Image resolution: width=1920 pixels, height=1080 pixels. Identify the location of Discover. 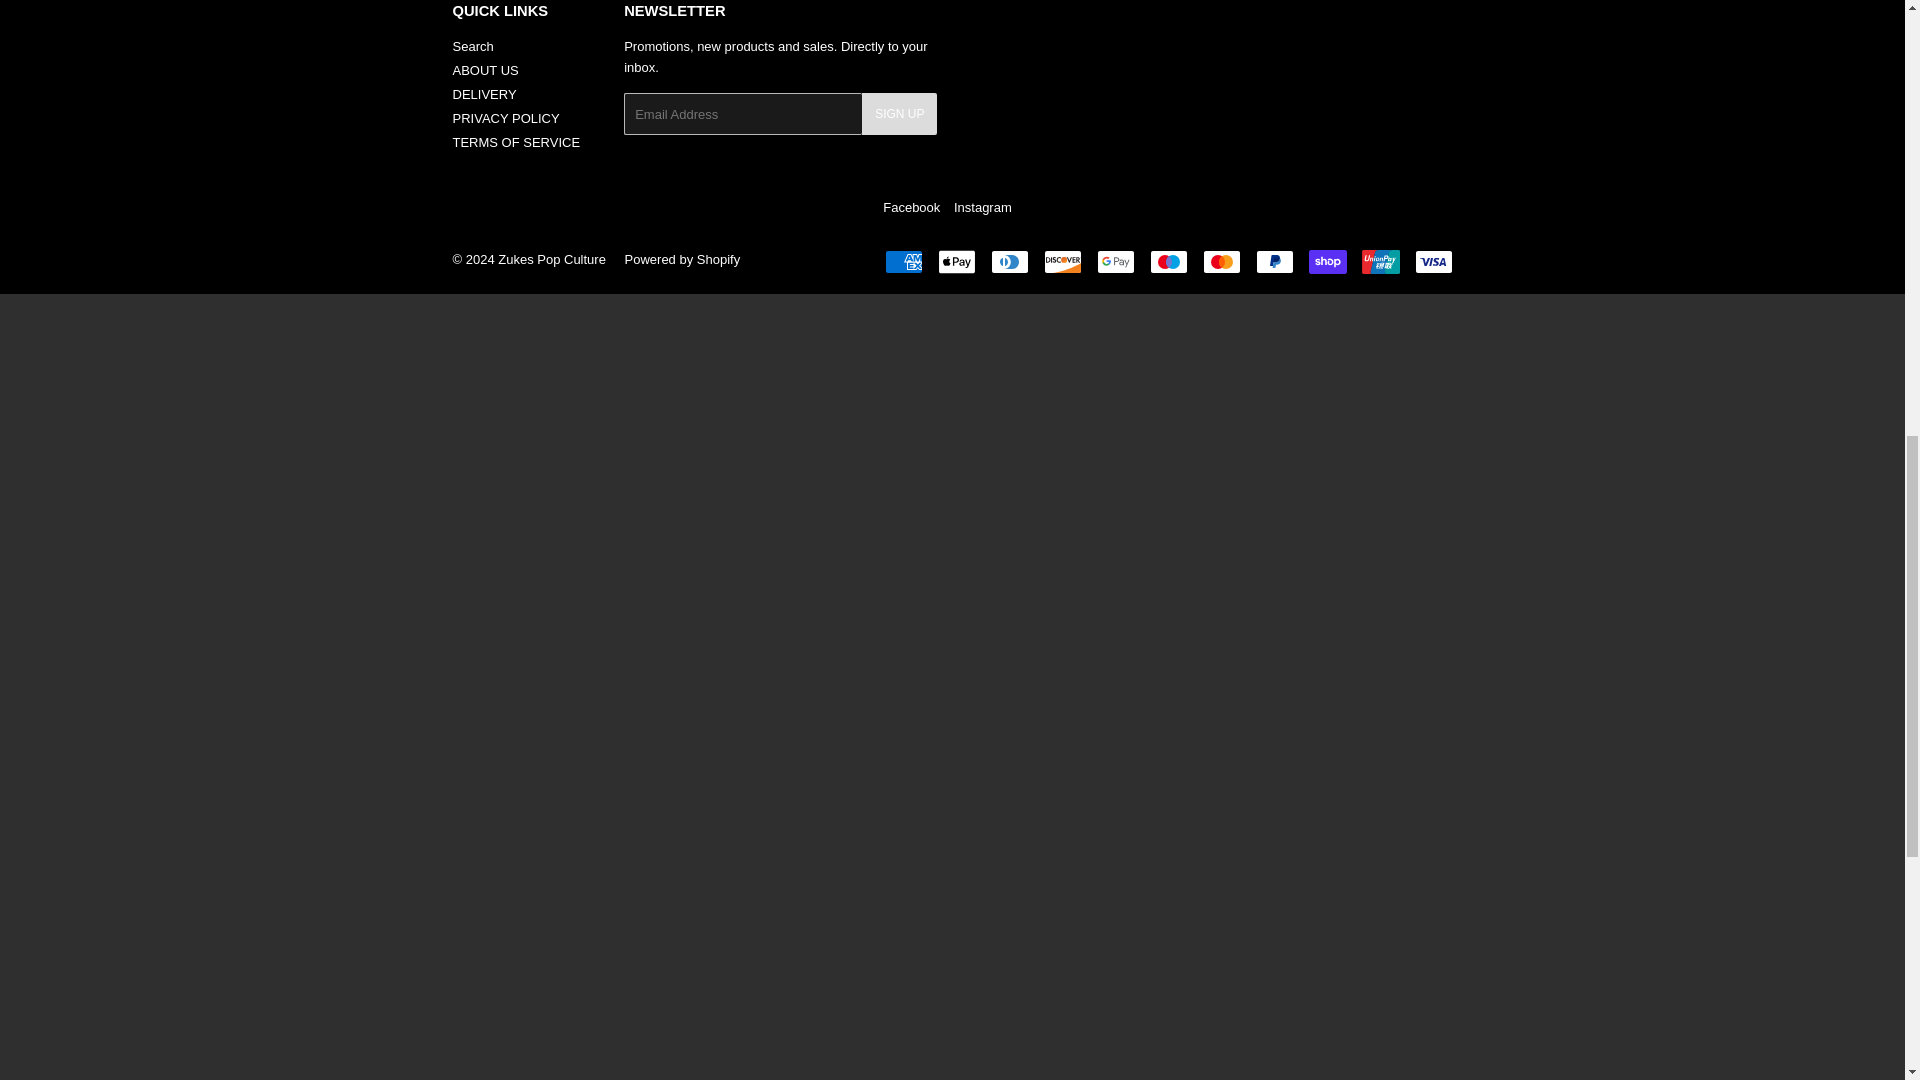
(1063, 262).